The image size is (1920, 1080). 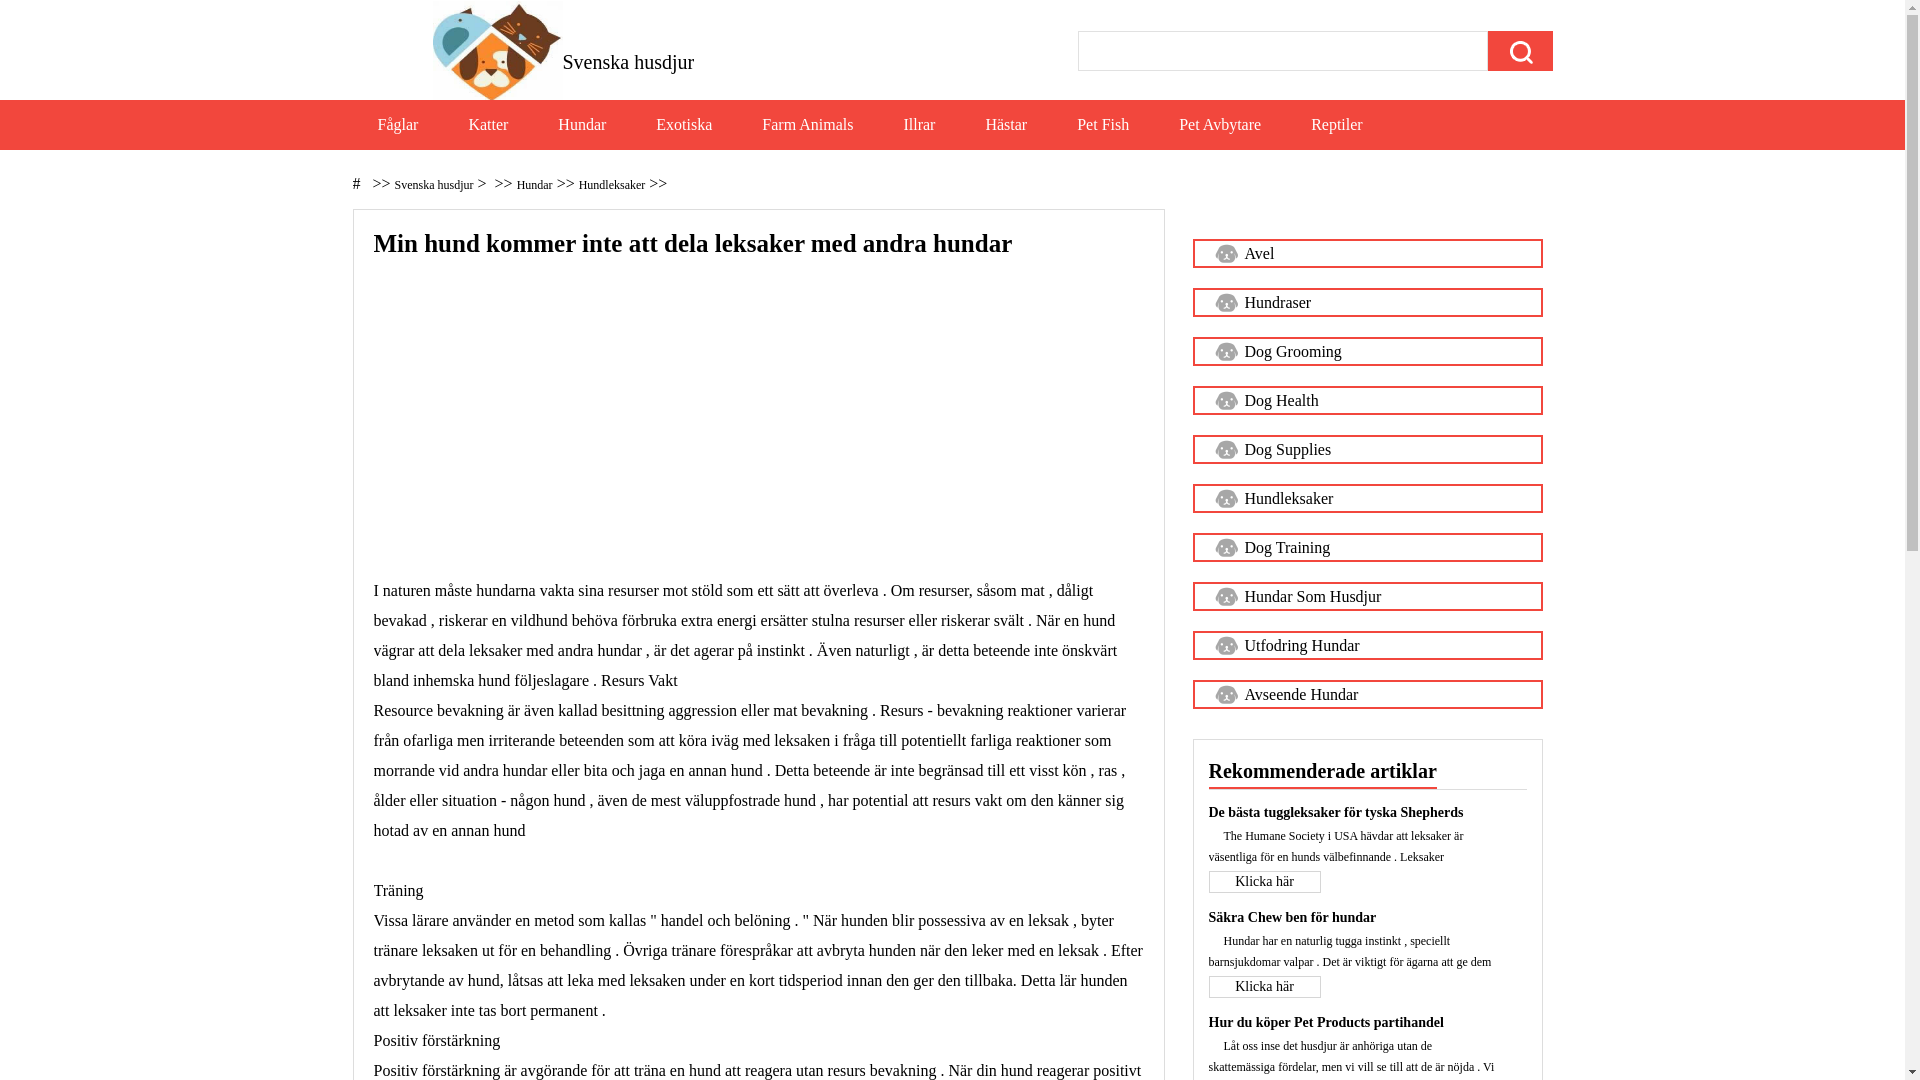 I want to click on Dog Health, so click(x=1367, y=400).